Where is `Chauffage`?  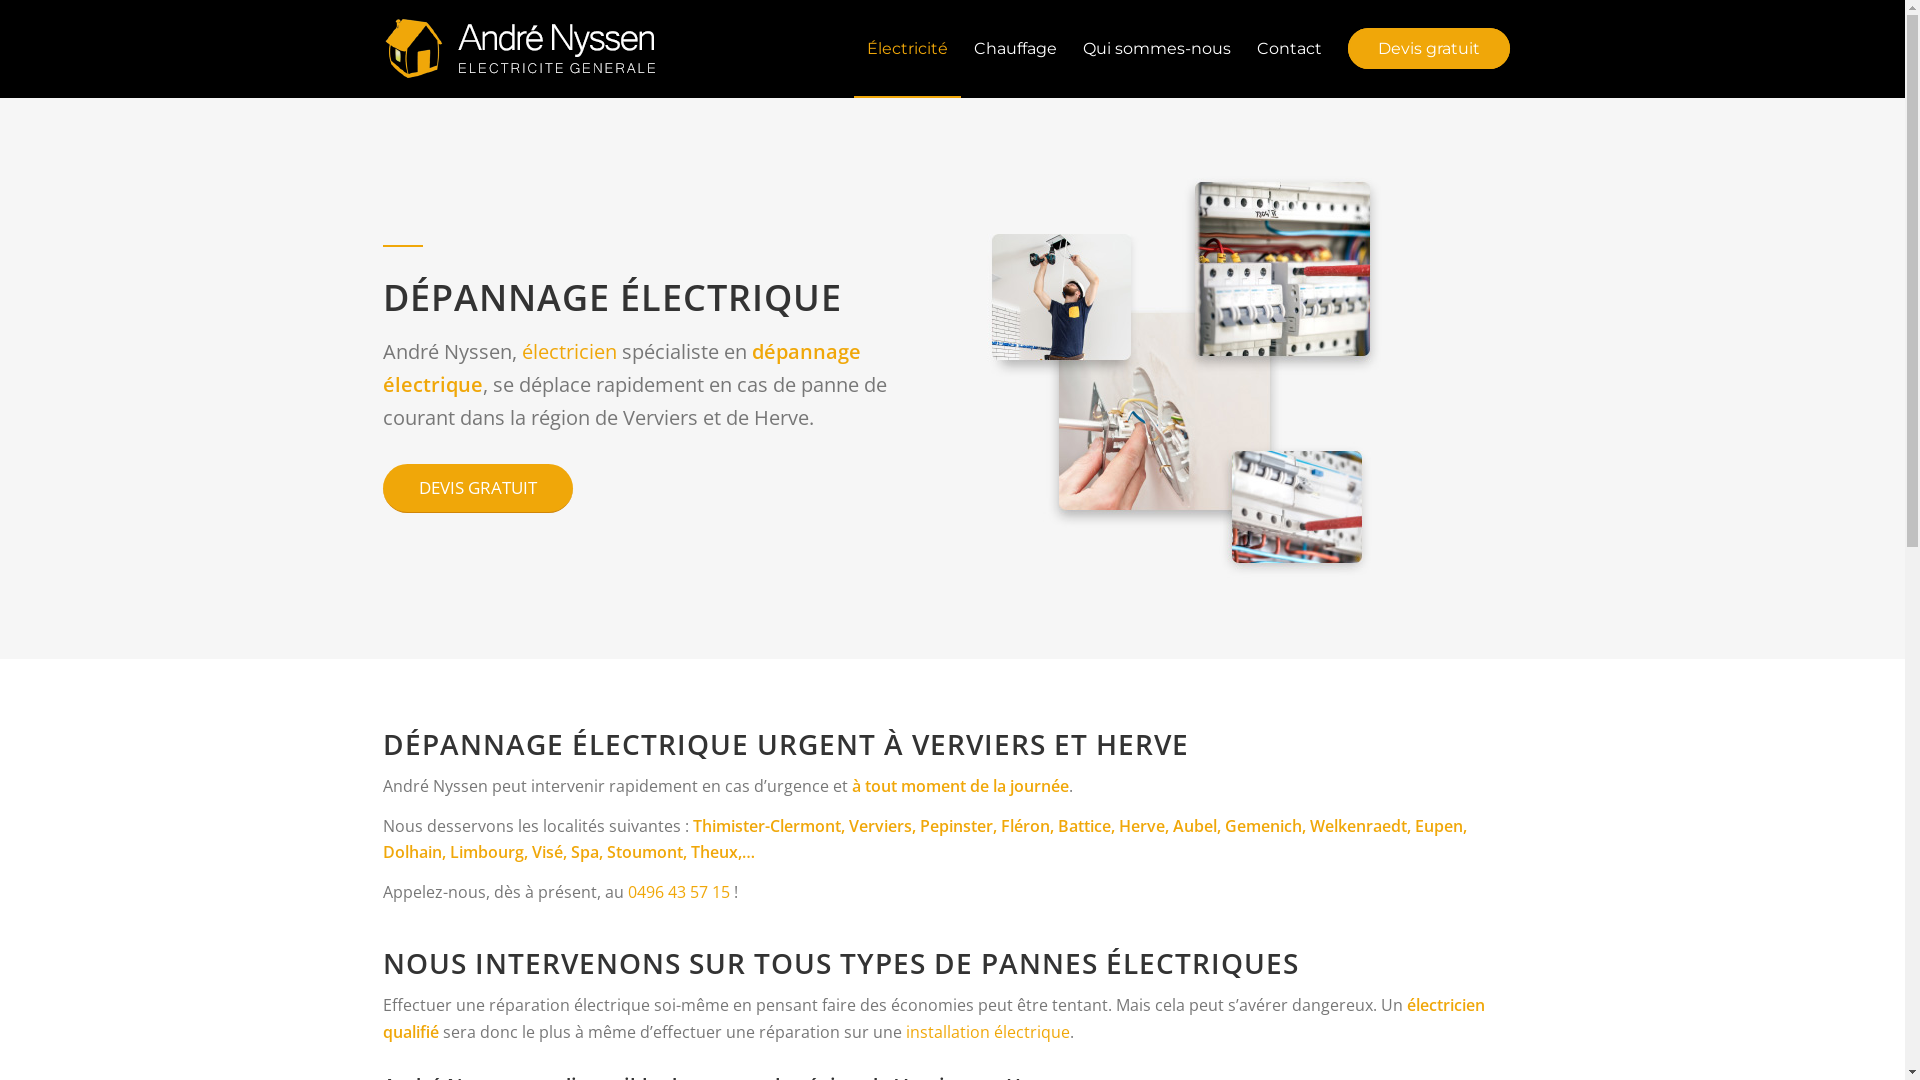
Chauffage is located at coordinates (1014, 48).